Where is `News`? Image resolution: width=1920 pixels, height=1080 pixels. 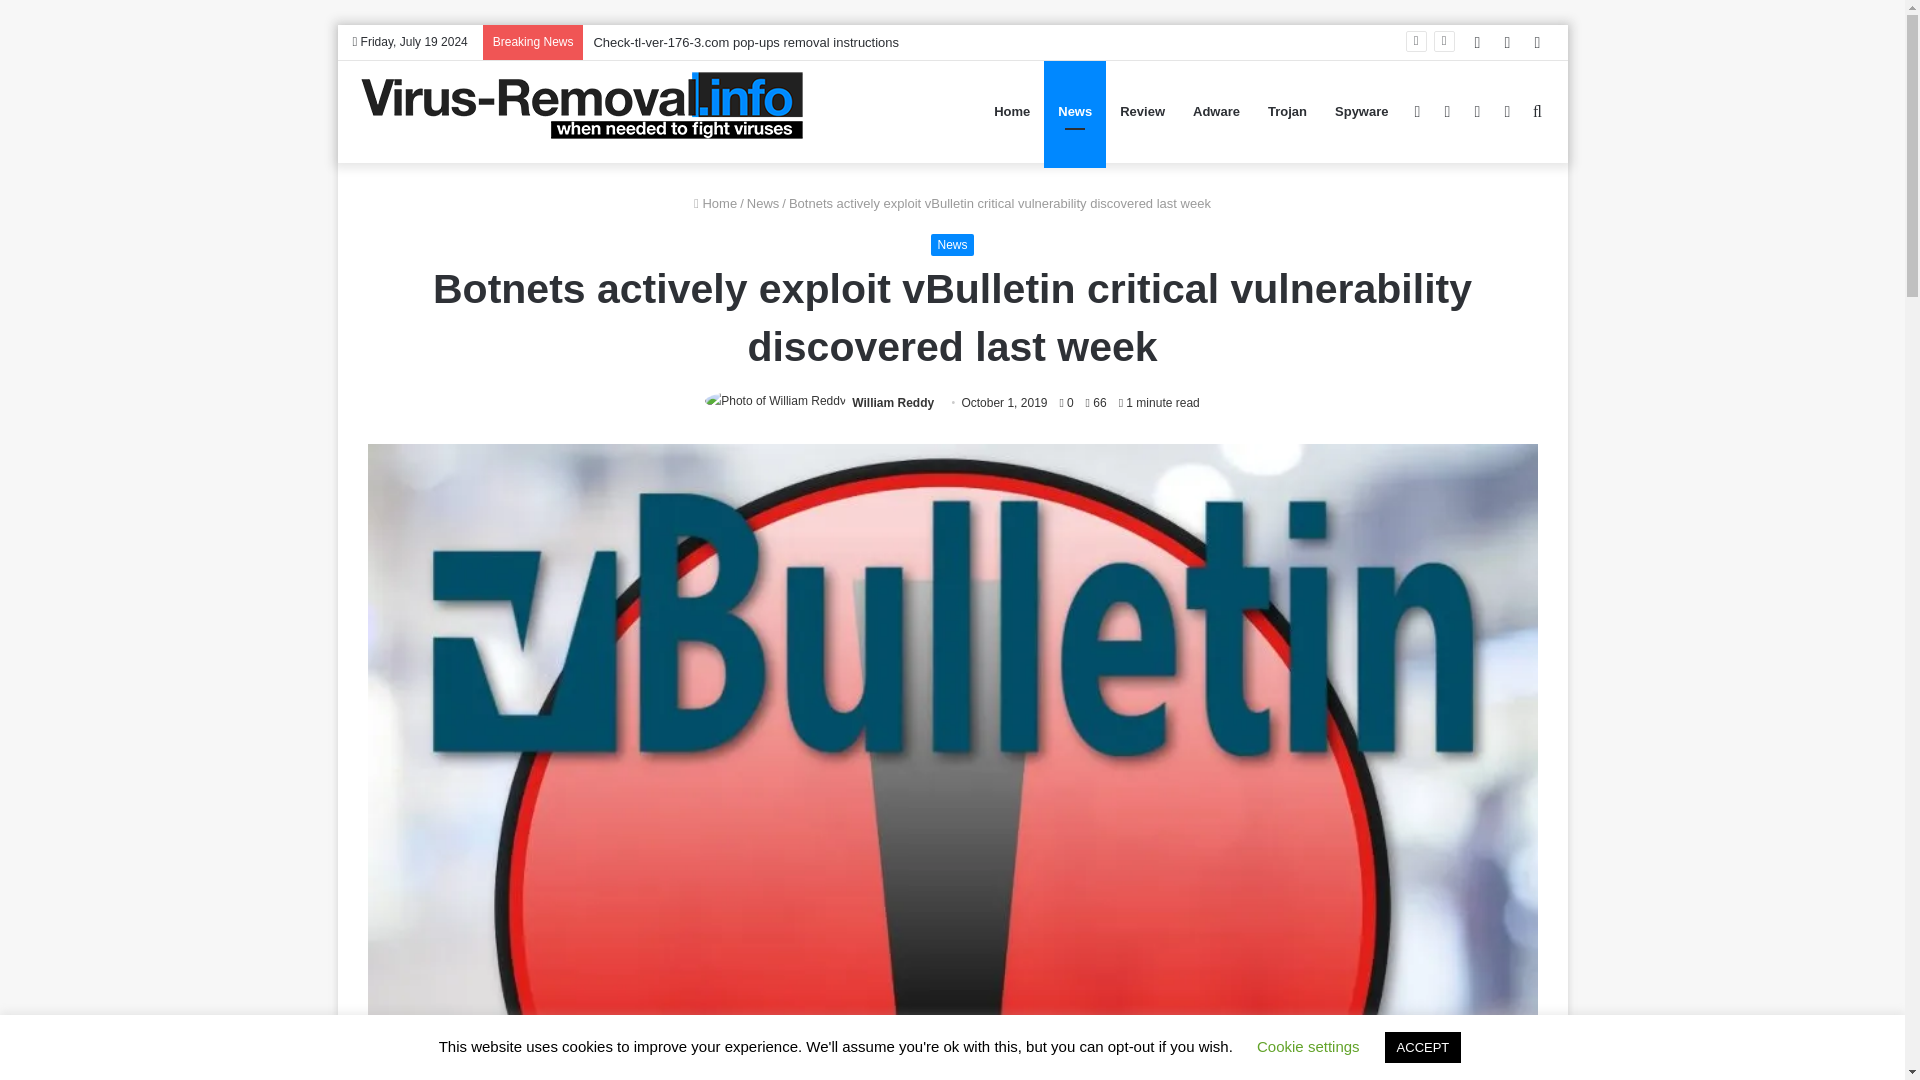
News is located at coordinates (762, 202).